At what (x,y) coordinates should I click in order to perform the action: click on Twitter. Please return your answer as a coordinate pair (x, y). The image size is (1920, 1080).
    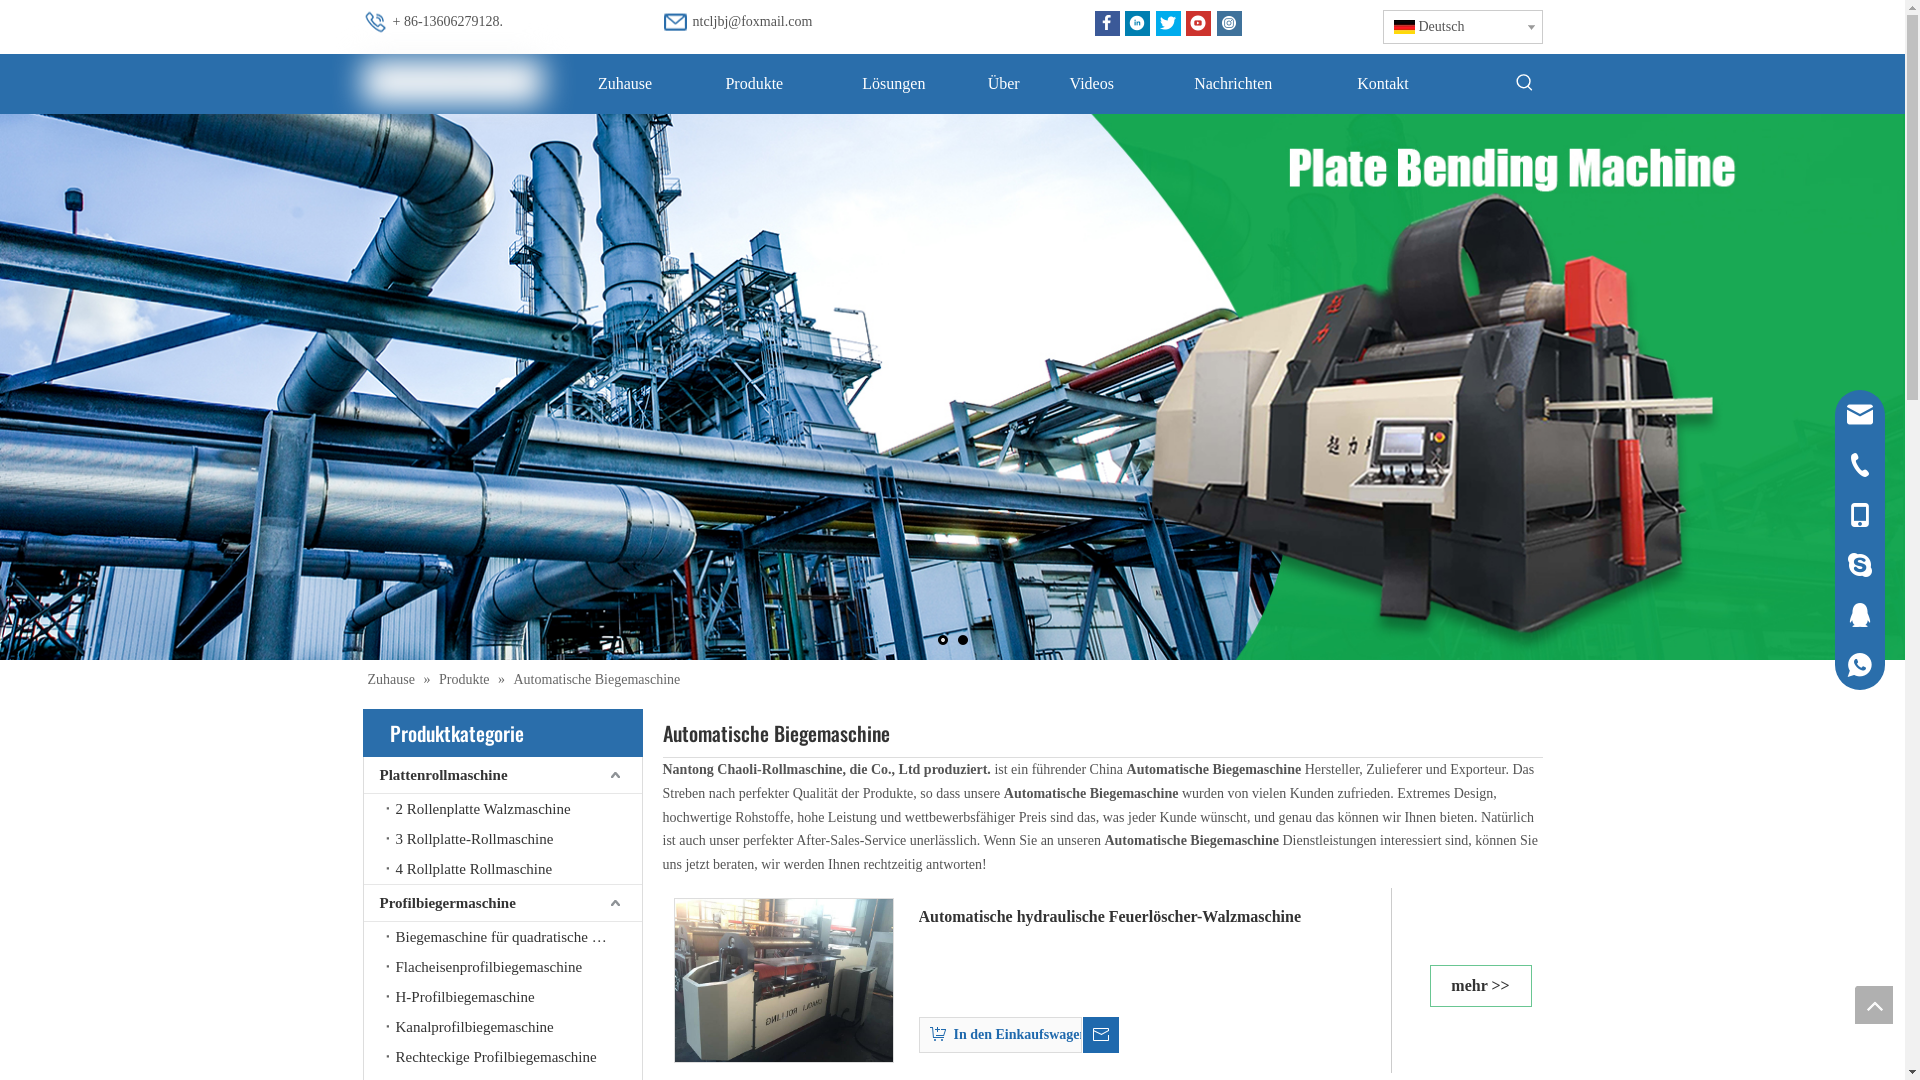
    Looking at the image, I should click on (1168, 24).